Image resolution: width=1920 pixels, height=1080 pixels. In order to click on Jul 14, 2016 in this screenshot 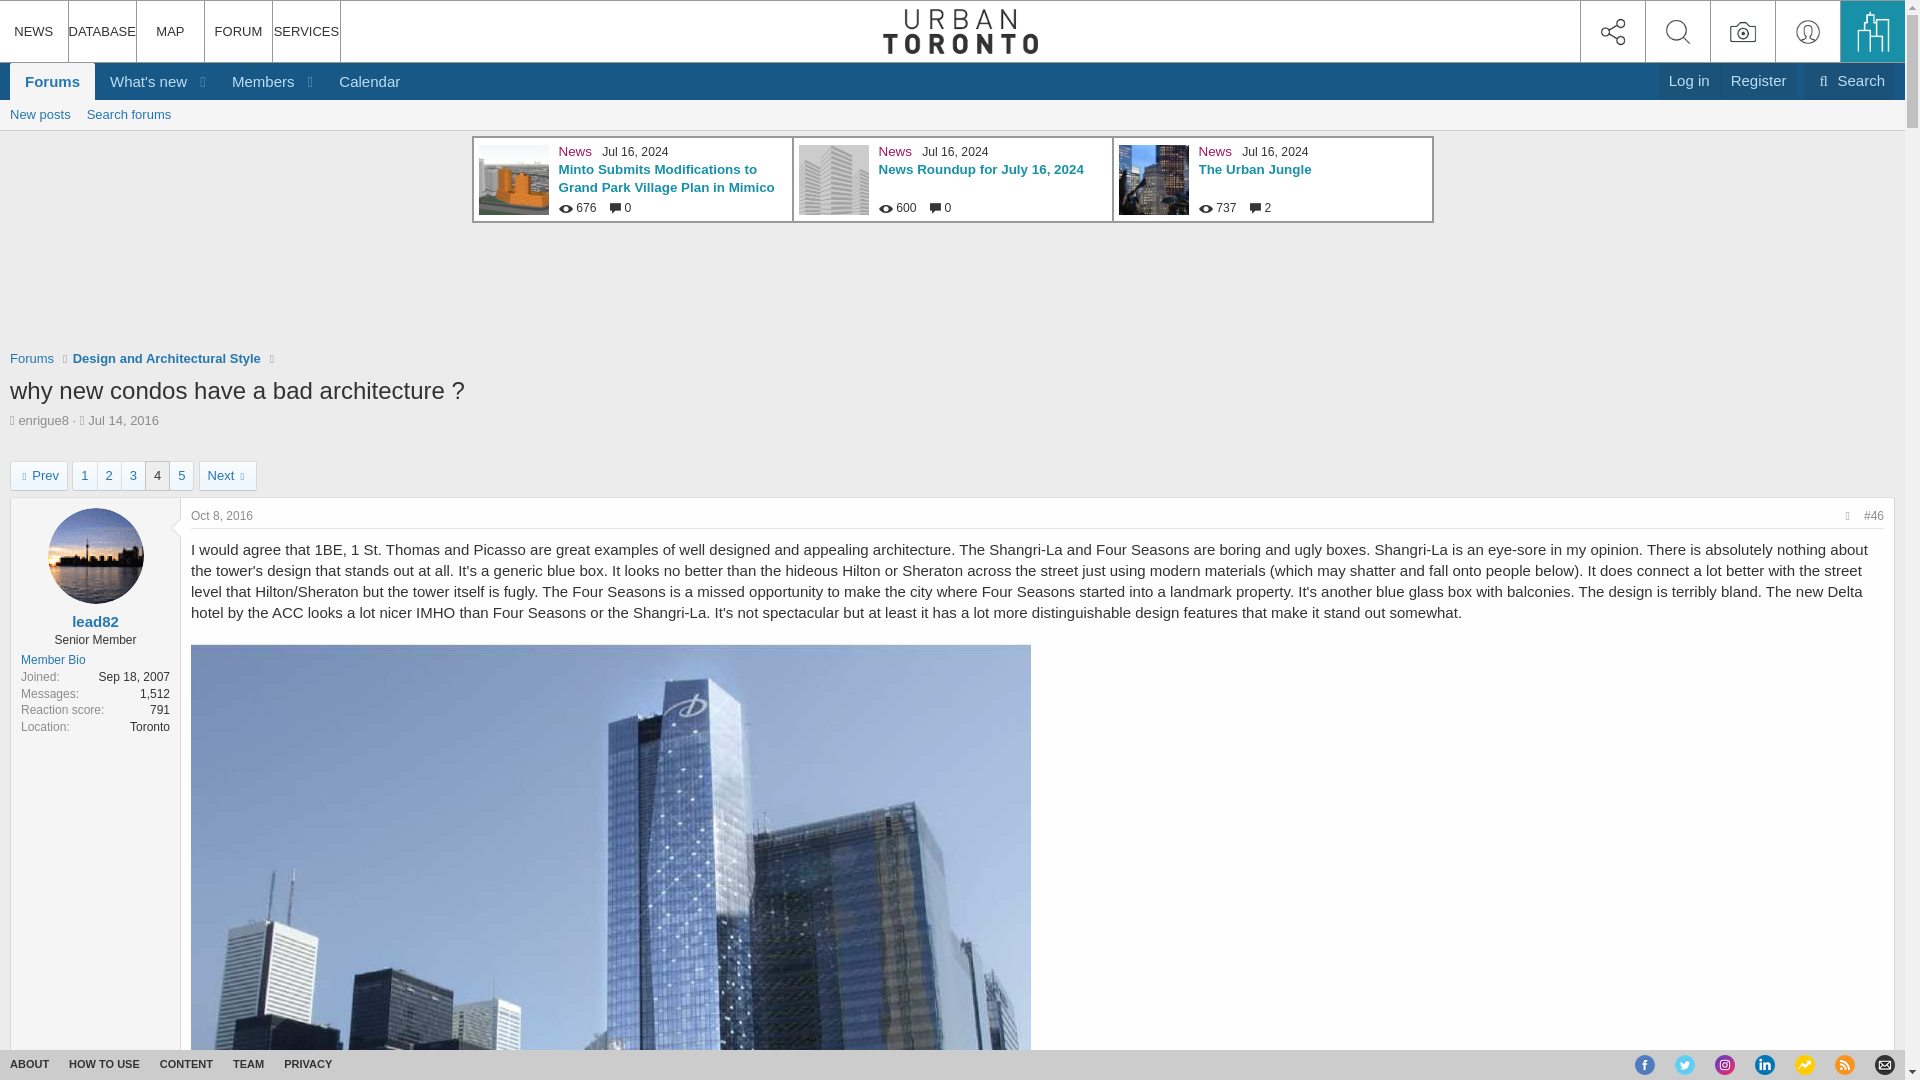, I will do `click(124, 420)`.